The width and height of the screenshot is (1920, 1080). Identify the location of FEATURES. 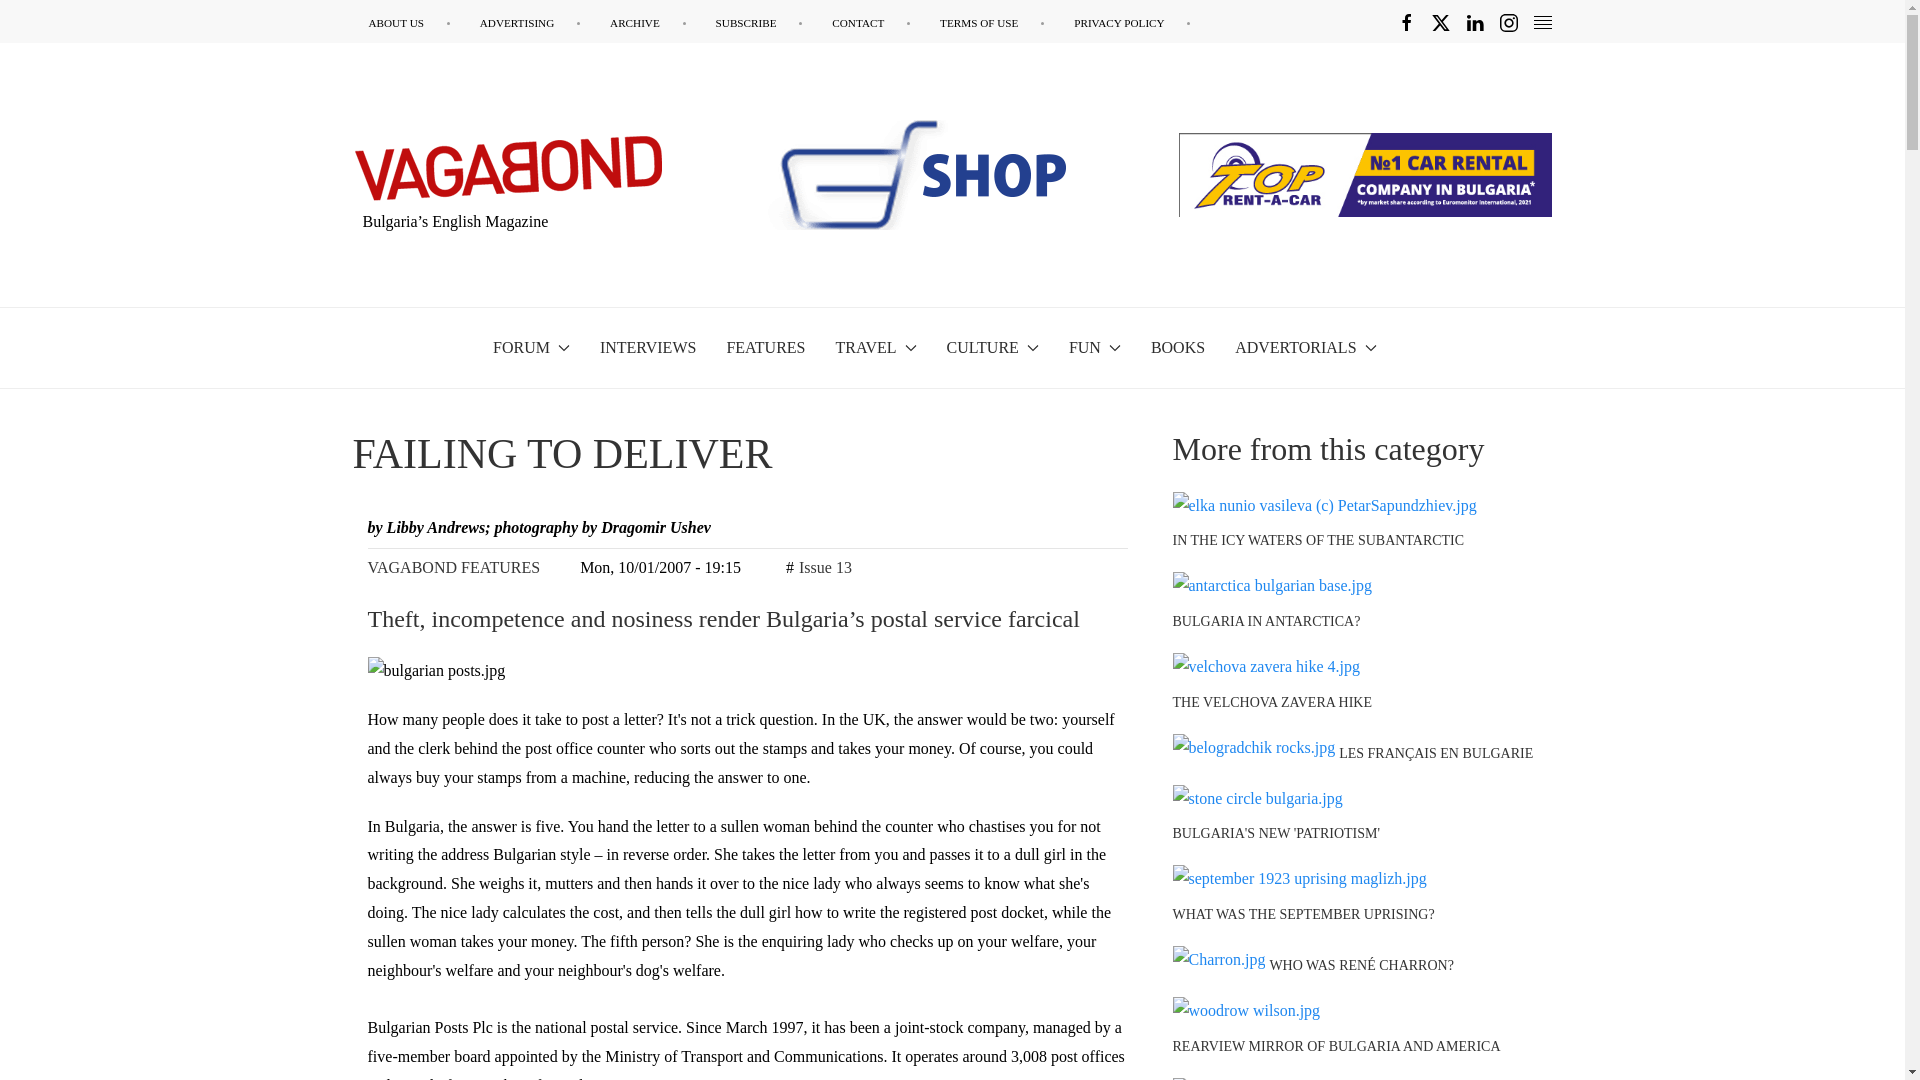
(764, 347).